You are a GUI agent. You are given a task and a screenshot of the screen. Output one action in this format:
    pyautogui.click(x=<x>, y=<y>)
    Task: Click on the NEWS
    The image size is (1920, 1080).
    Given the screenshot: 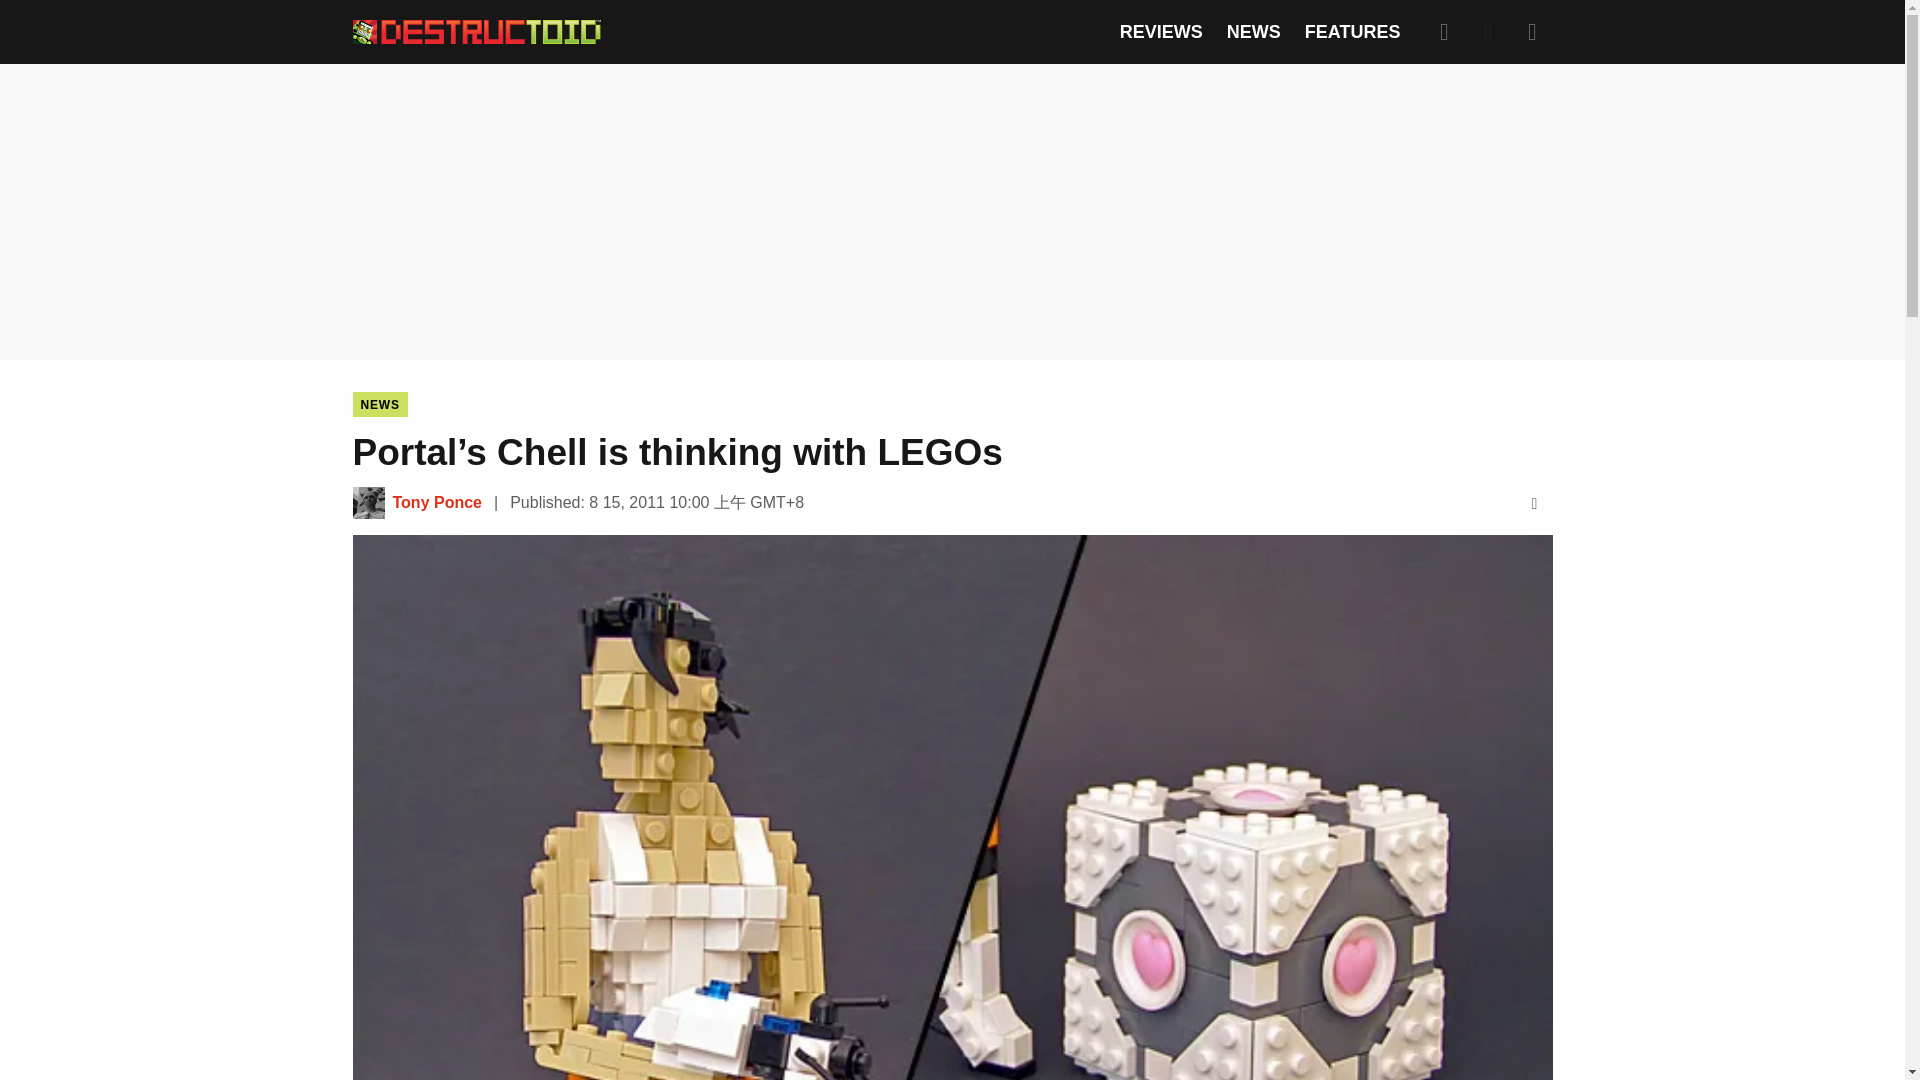 What is the action you would take?
    pyautogui.click(x=379, y=404)
    